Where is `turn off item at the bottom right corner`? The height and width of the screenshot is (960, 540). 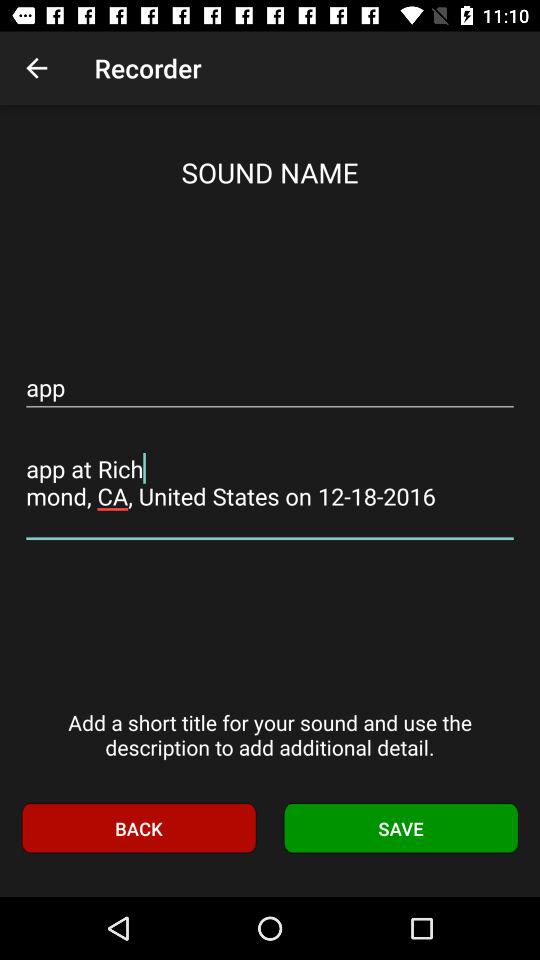
turn off item at the bottom right corner is located at coordinates (401, 828).